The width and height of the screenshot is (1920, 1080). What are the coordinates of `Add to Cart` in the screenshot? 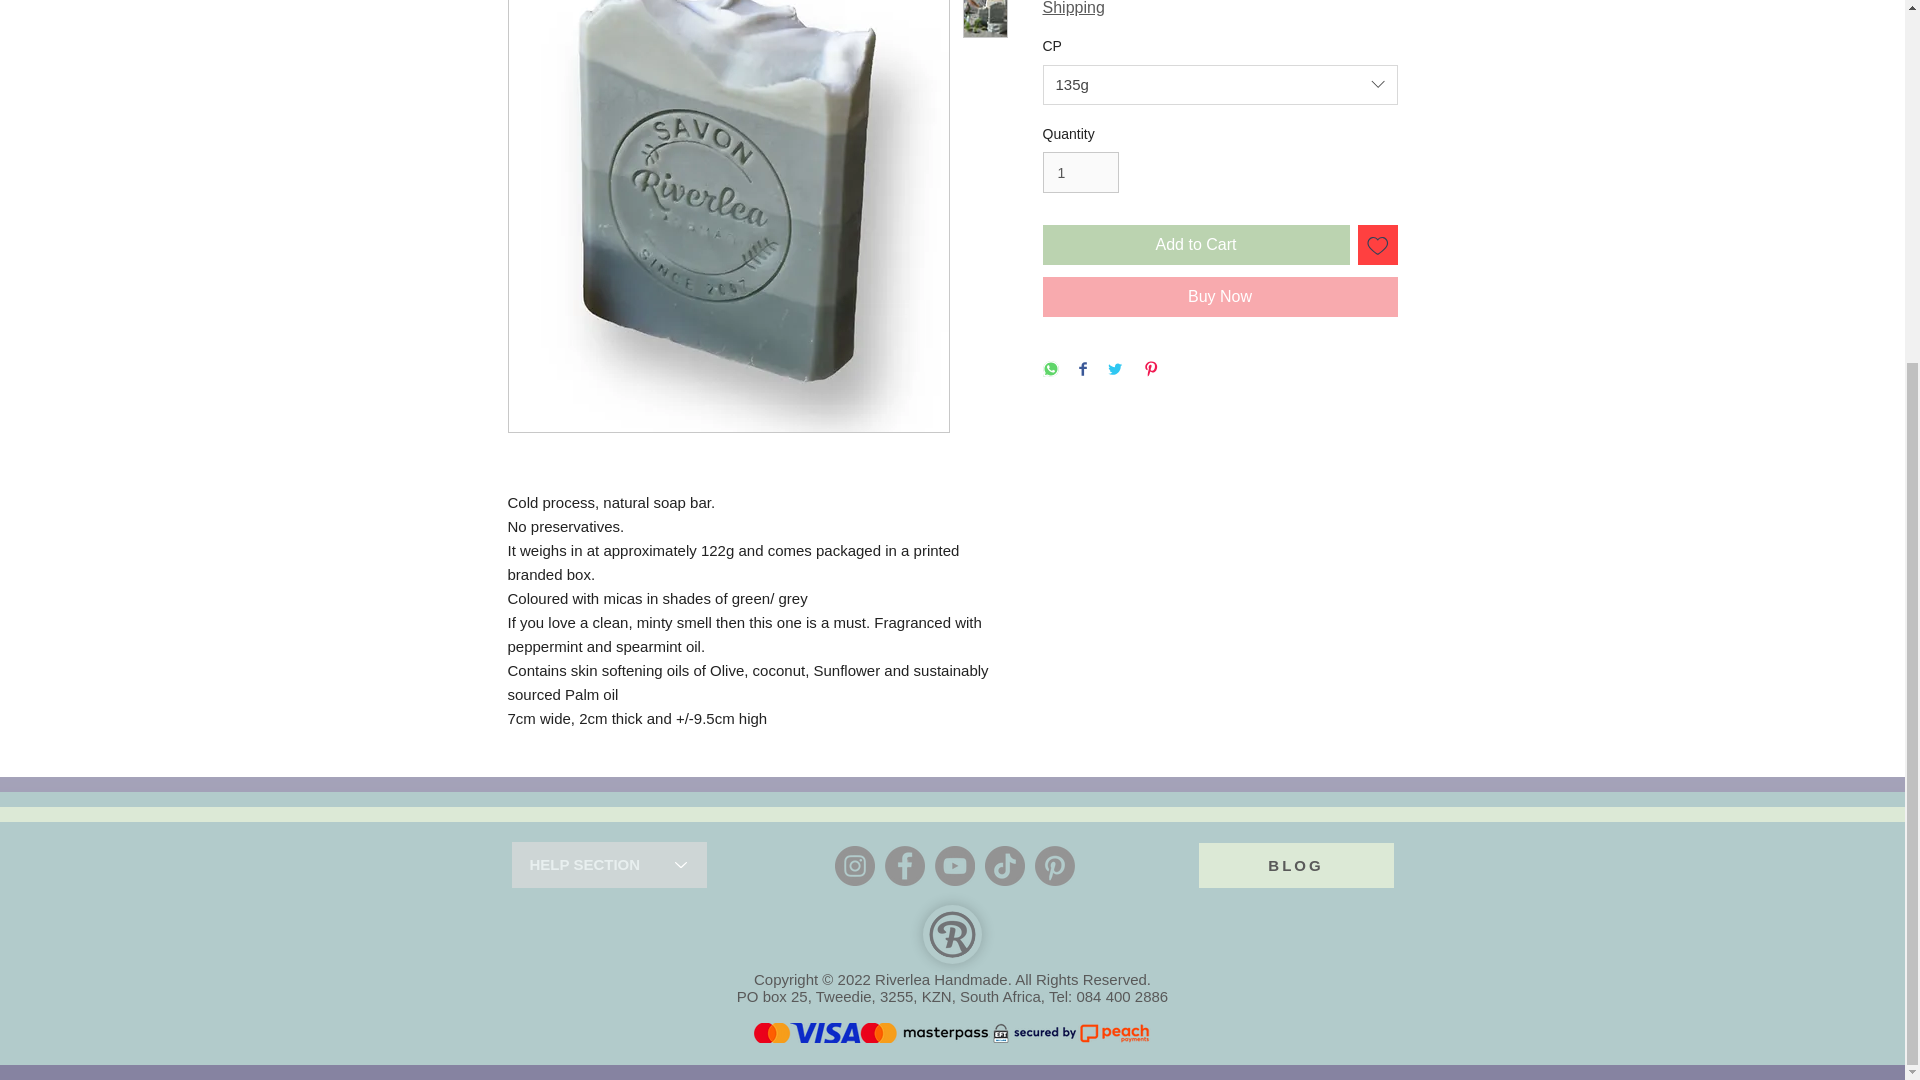 It's located at (1196, 244).